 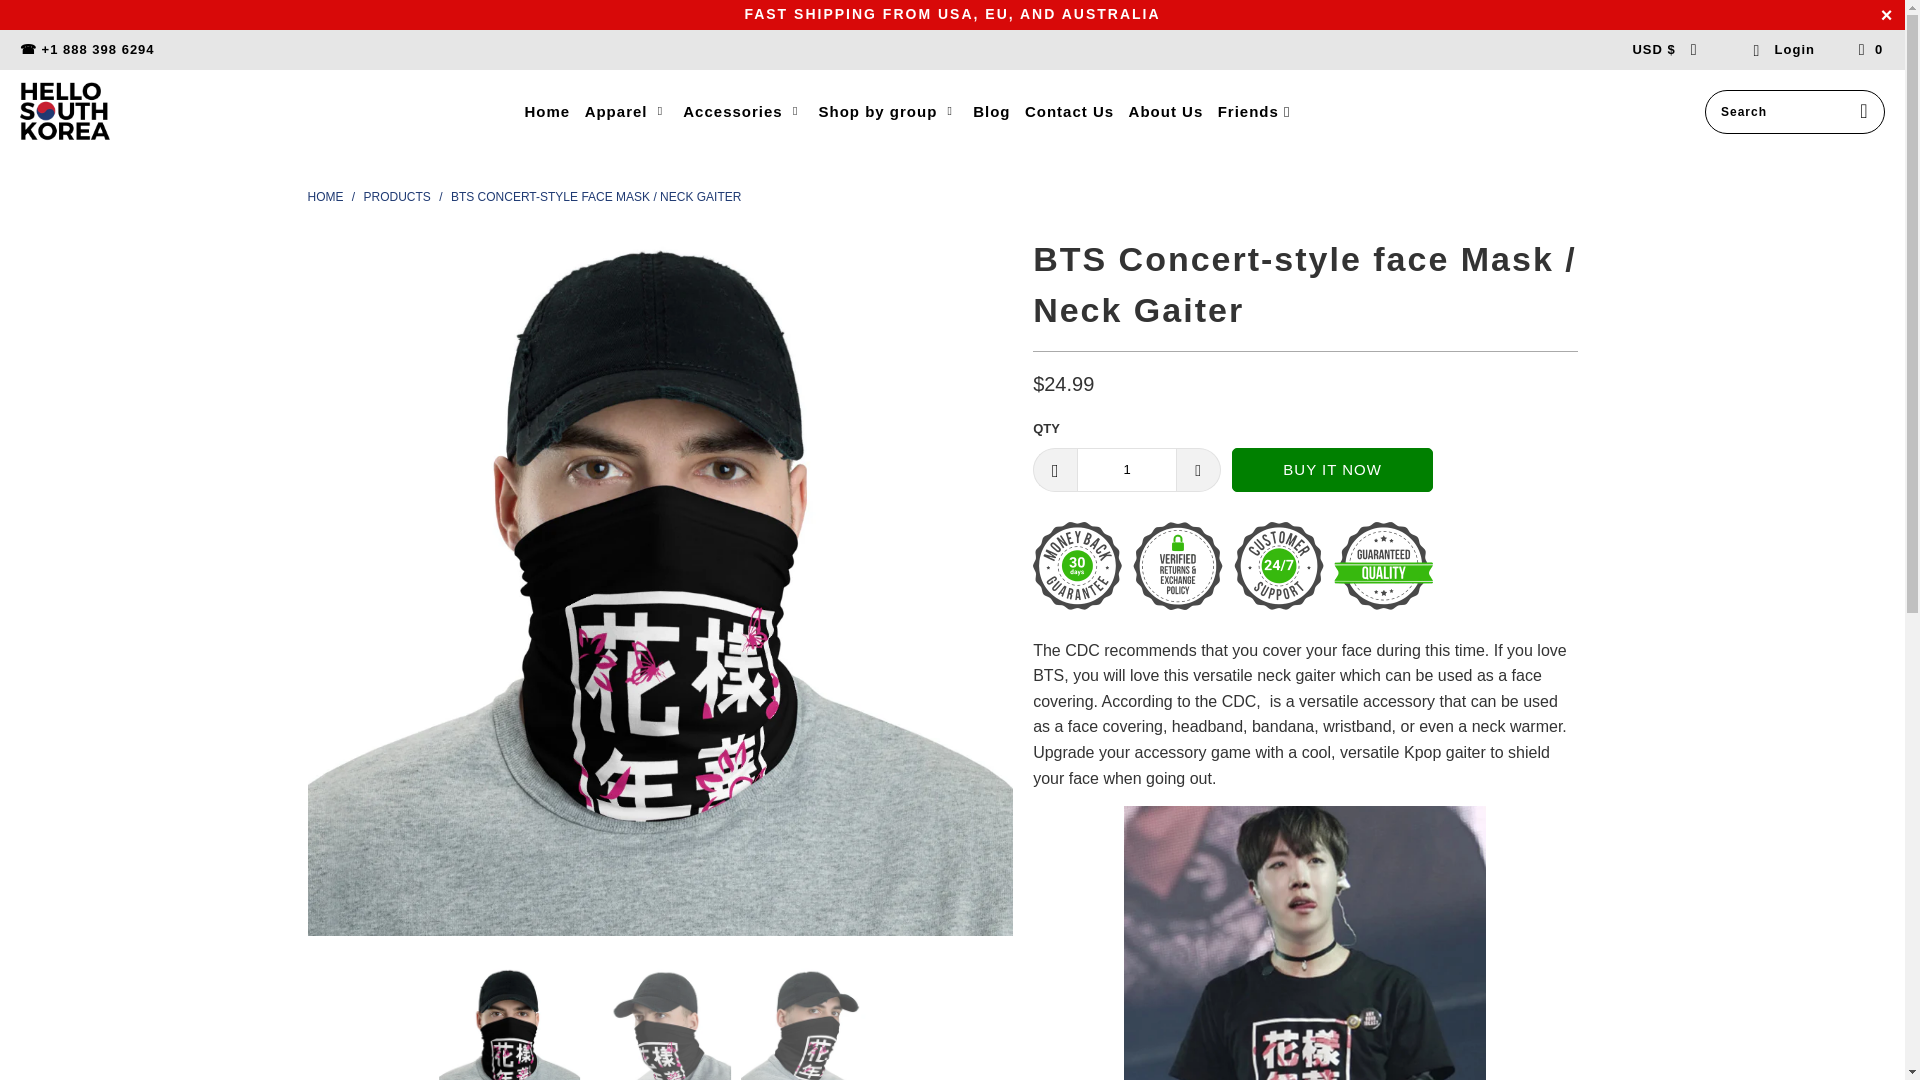 What do you see at coordinates (1126, 470) in the screenshot?
I see `1` at bounding box center [1126, 470].